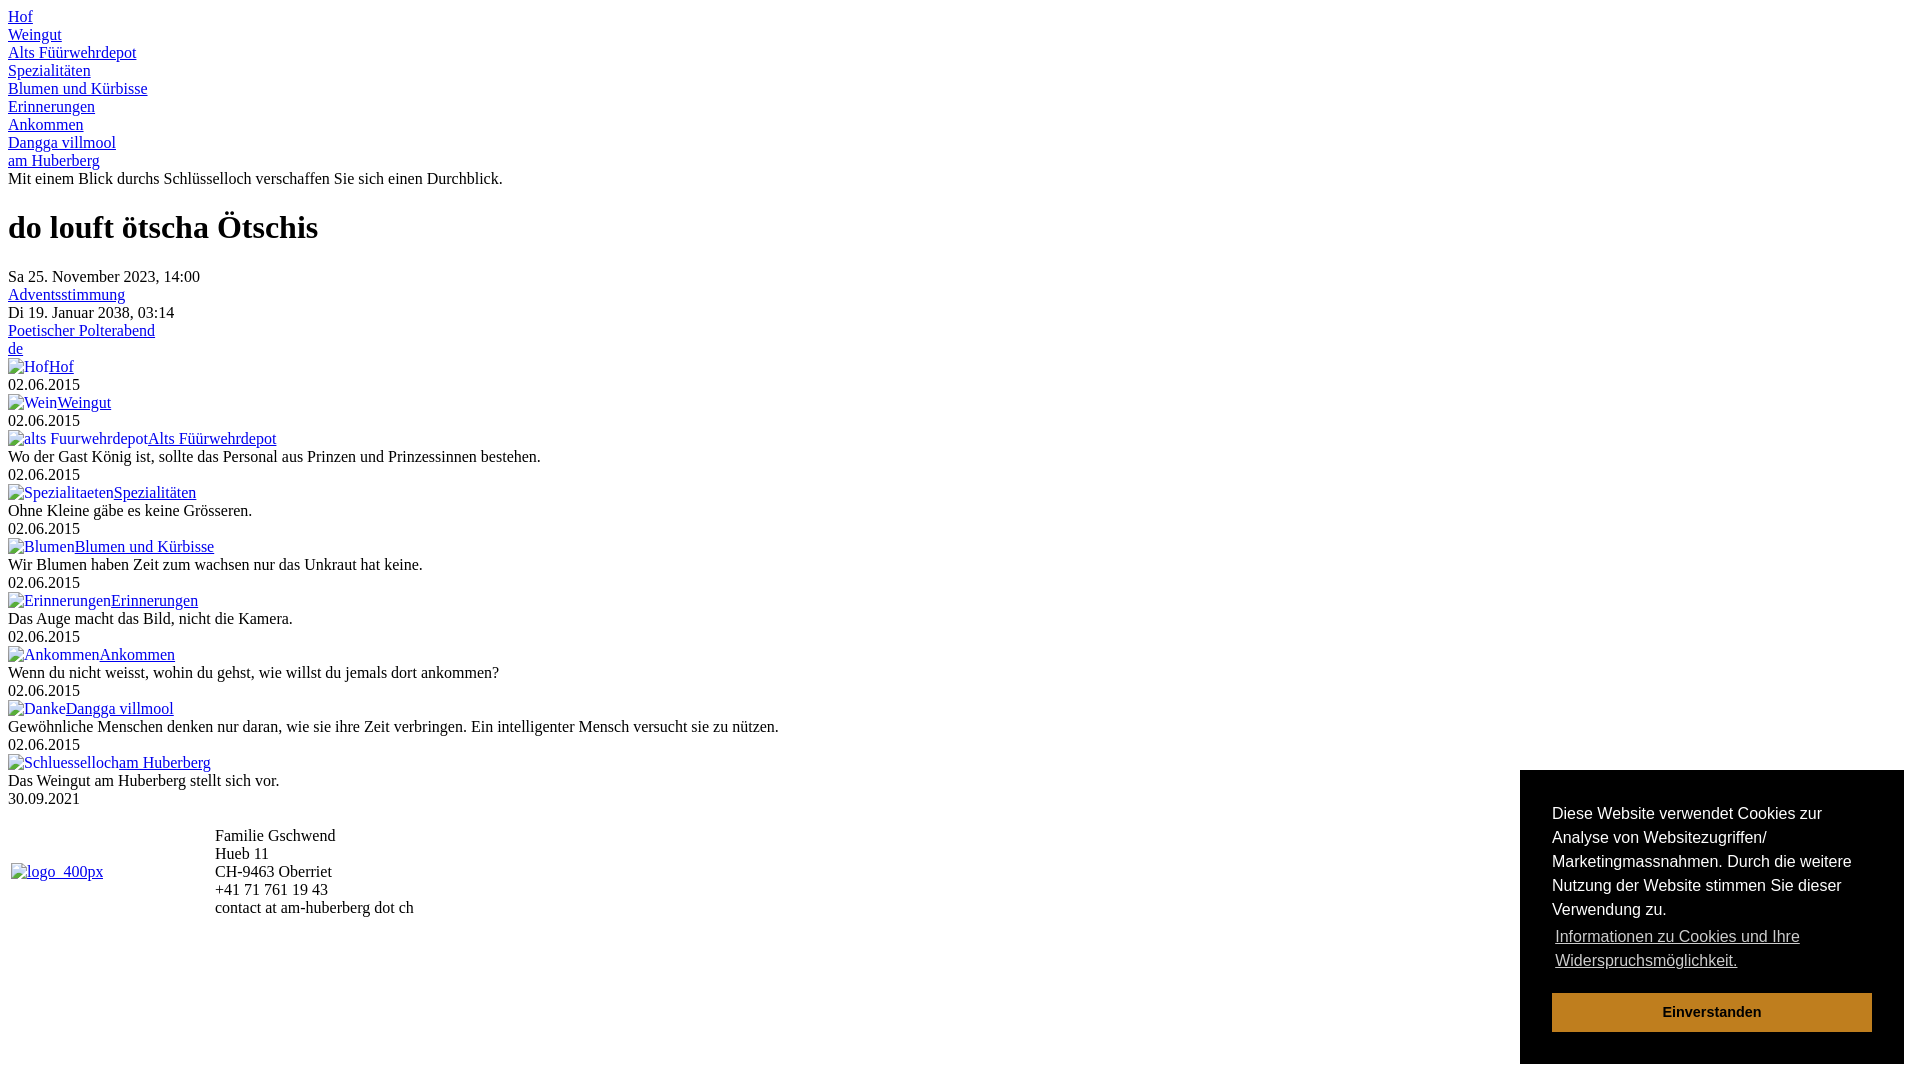 This screenshot has height=1080, width=1920. Describe the element at coordinates (16, 348) in the screenshot. I see `de` at that location.